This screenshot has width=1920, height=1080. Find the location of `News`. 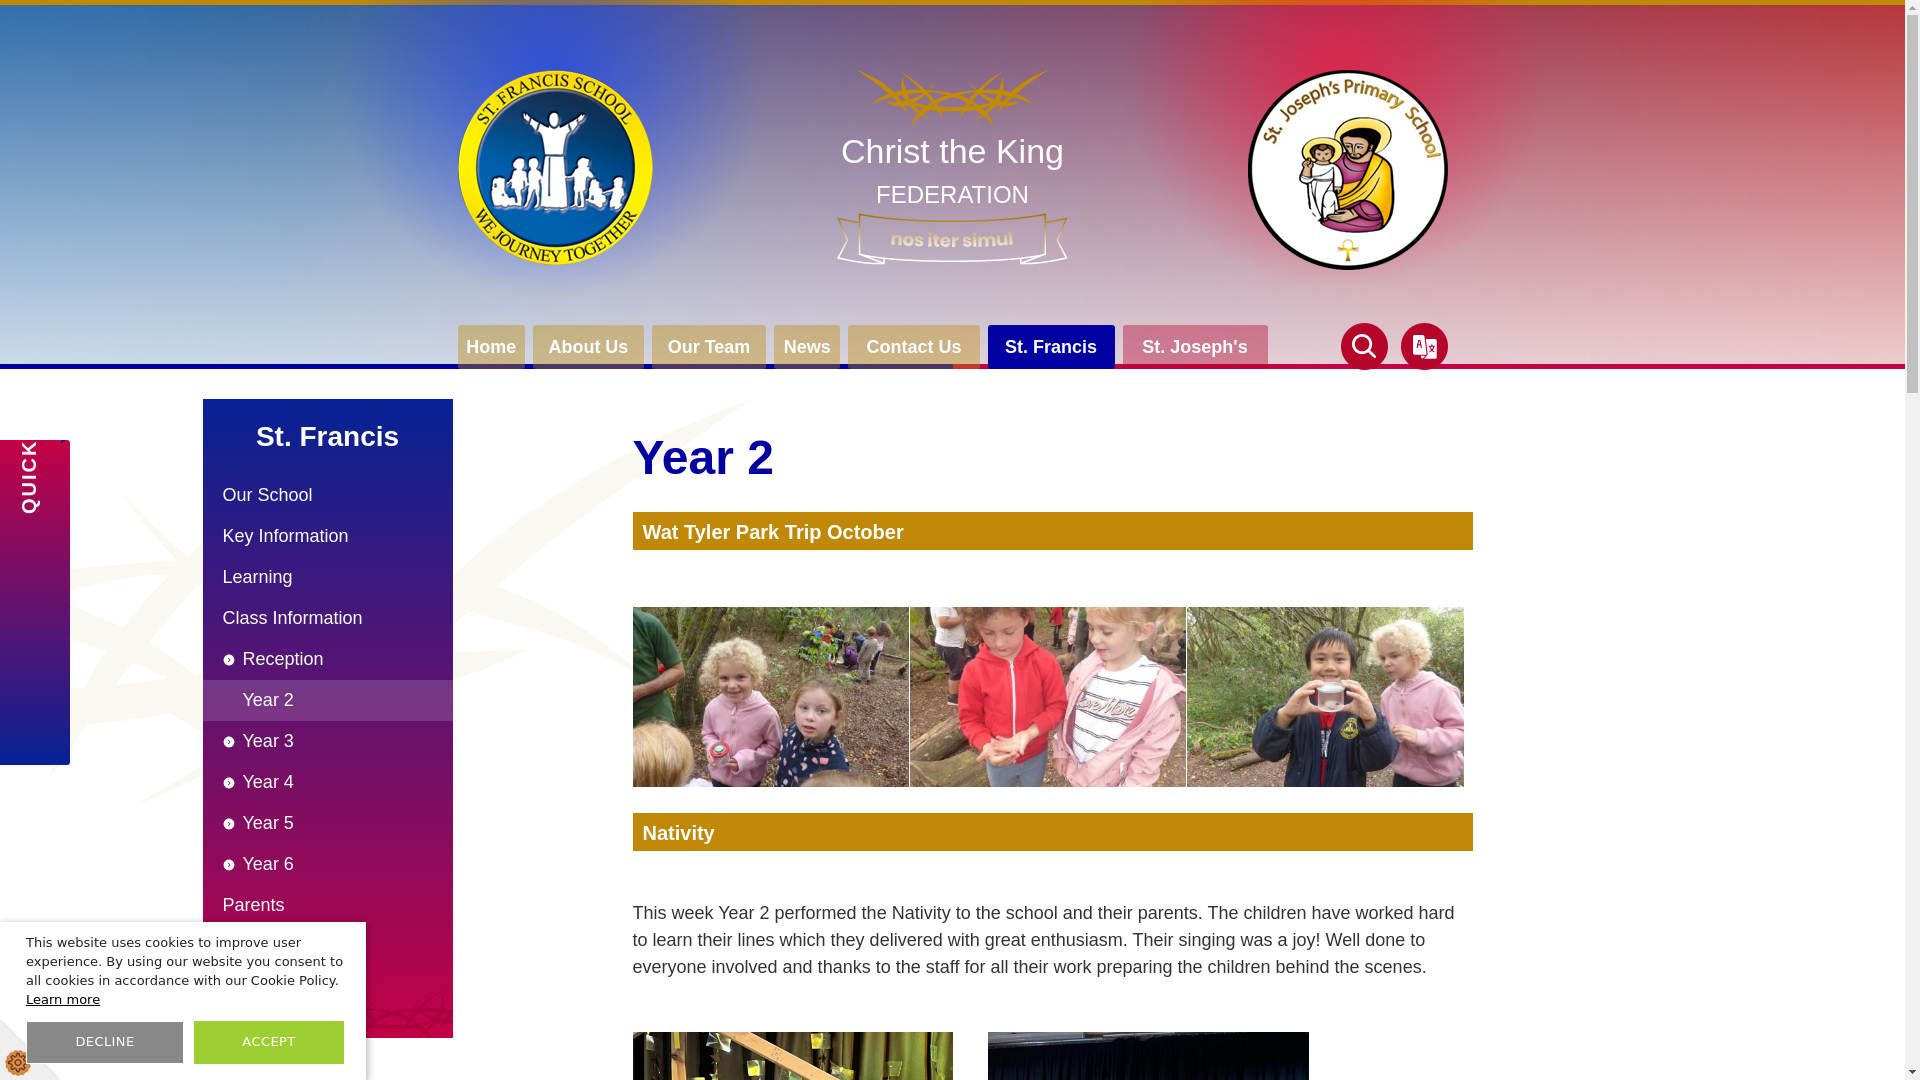

News is located at coordinates (492, 347).